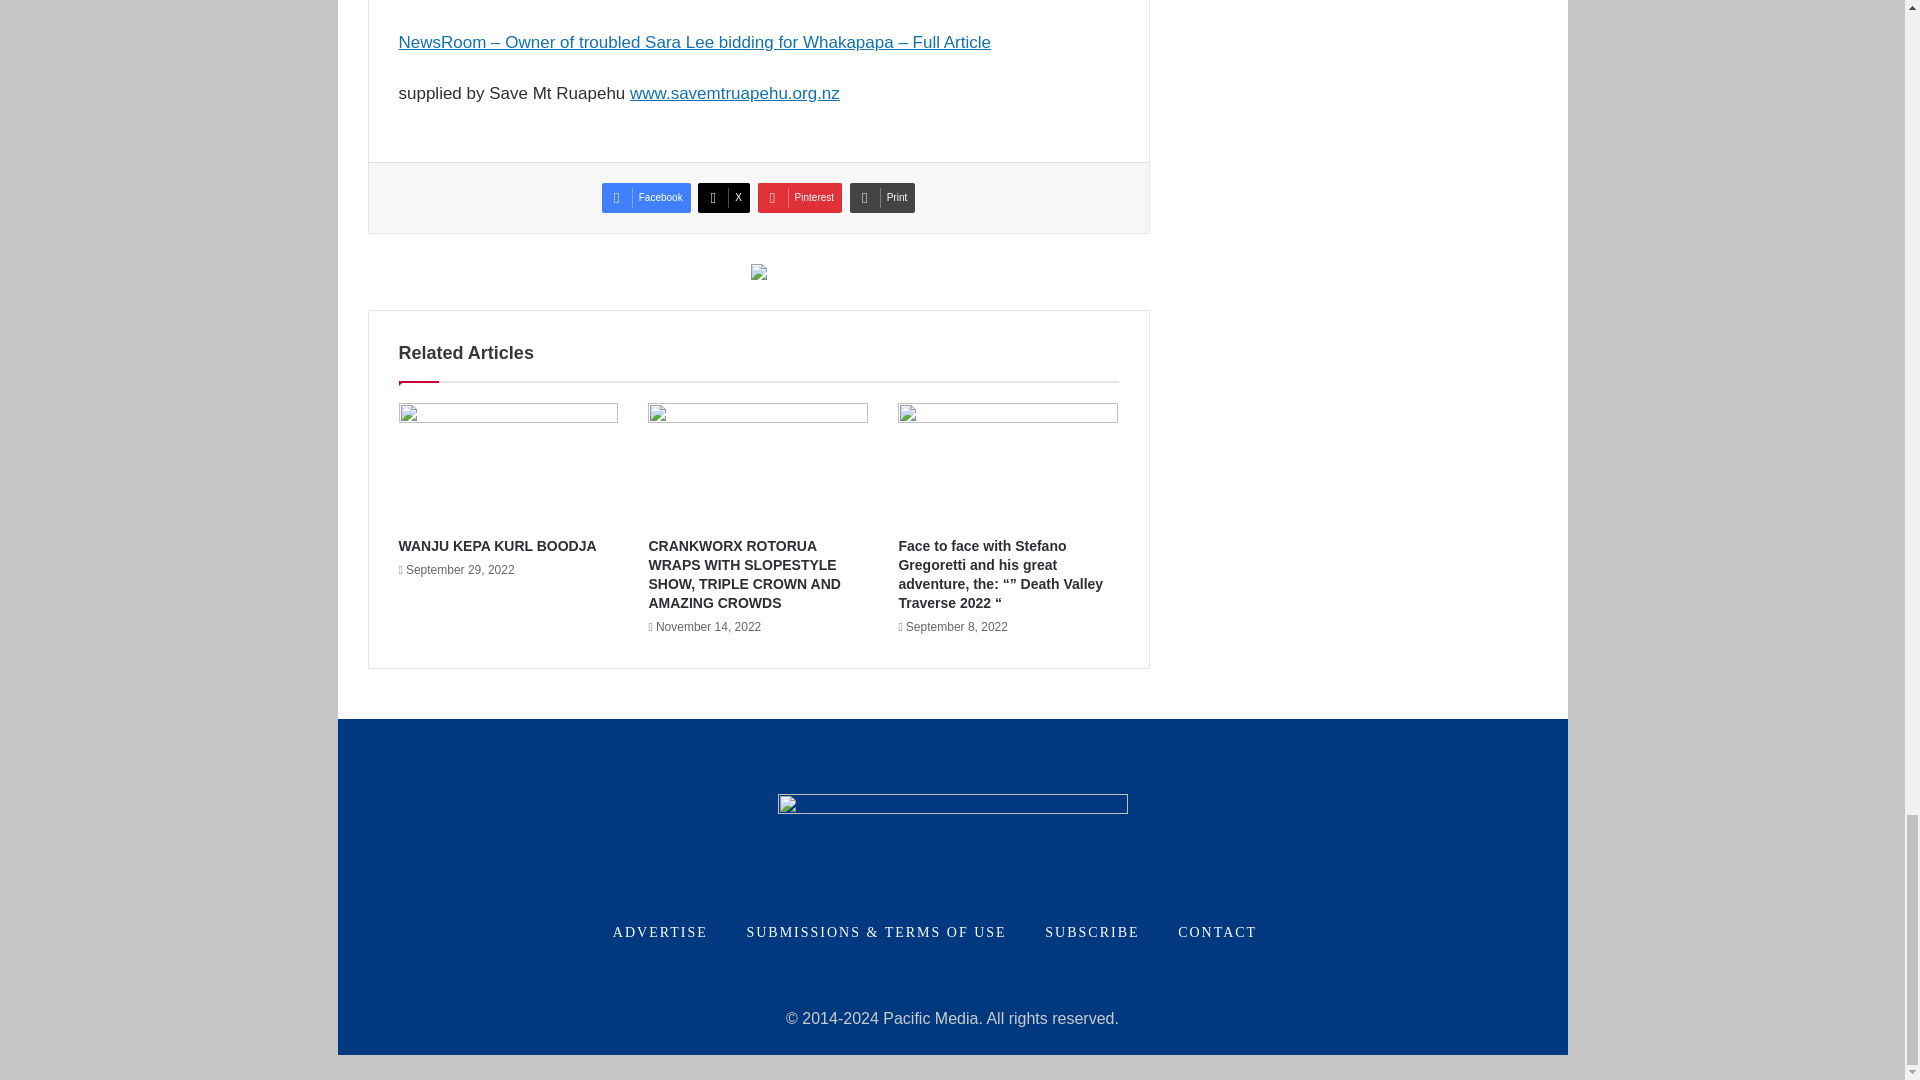  I want to click on Pinterest, so click(800, 197).